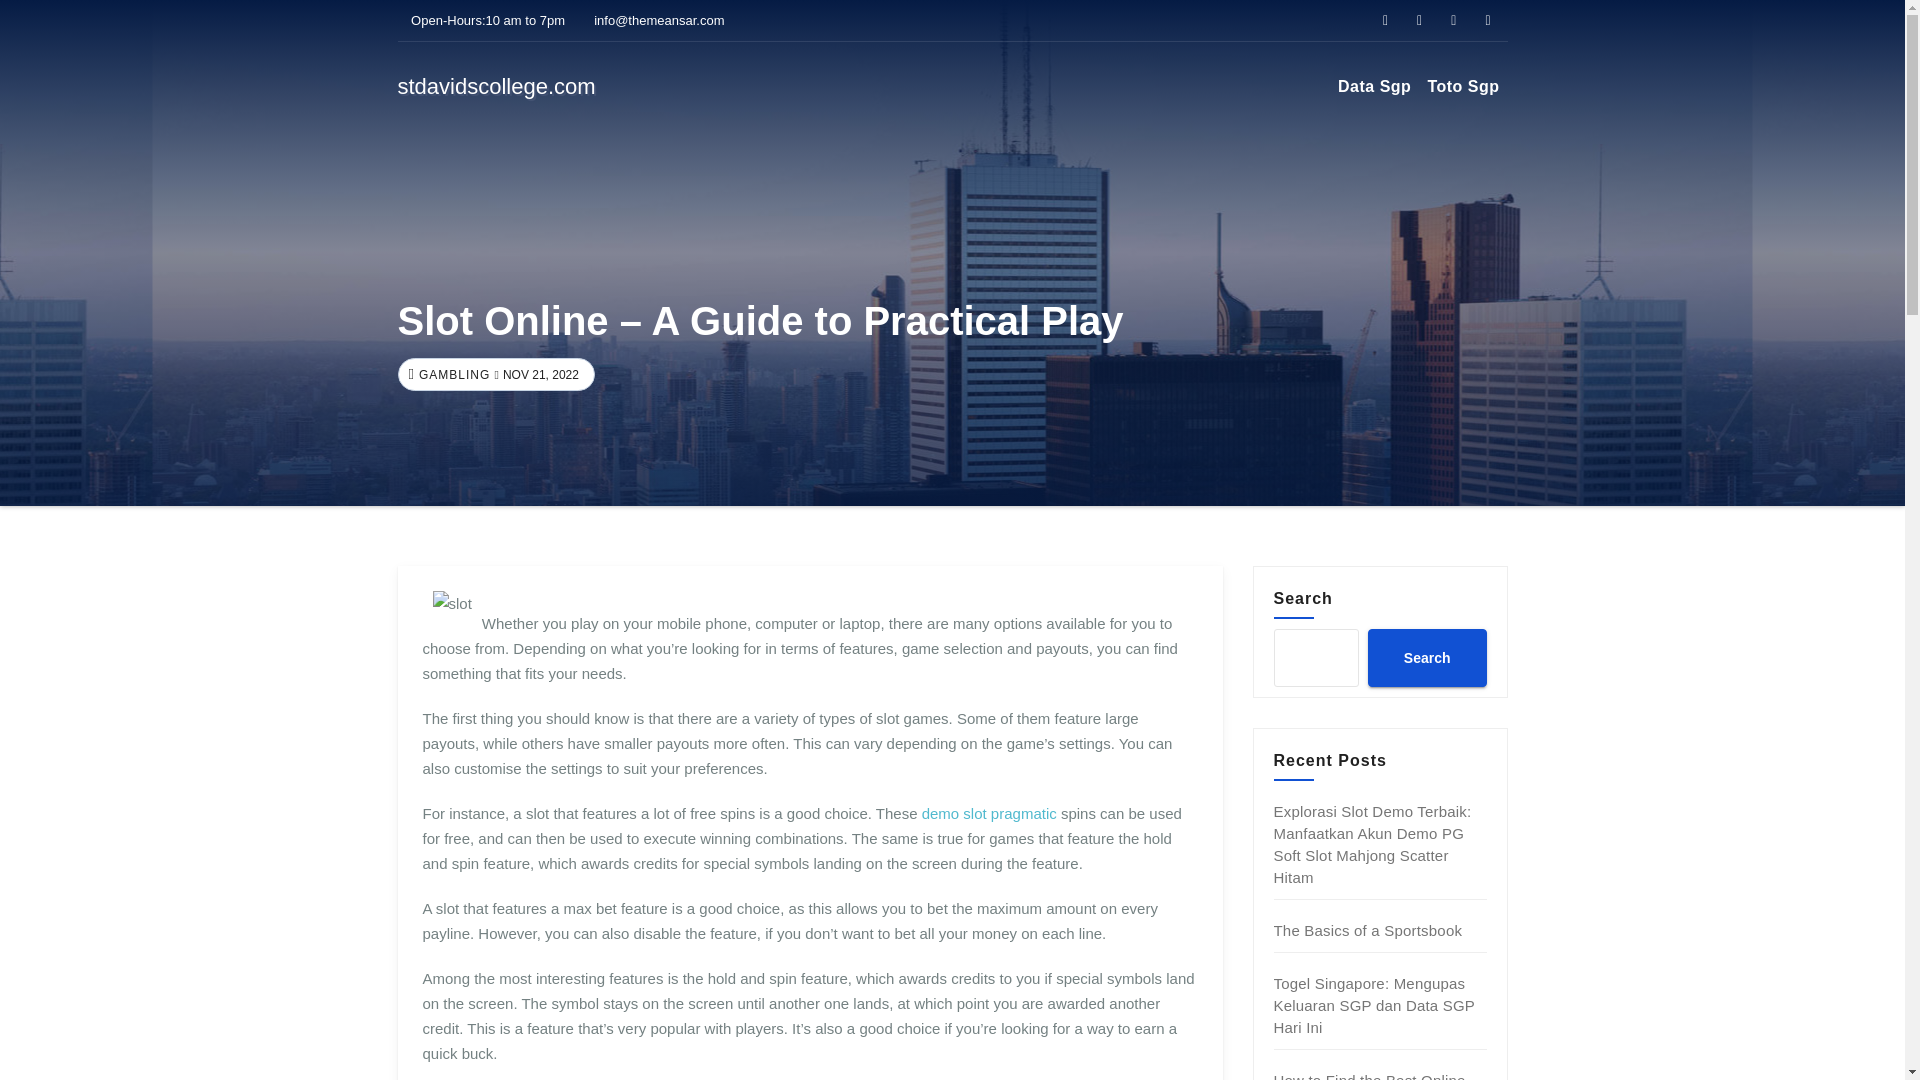 Image resolution: width=1920 pixels, height=1080 pixels. Describe the element at coordinates (1374, 86) in the screenshot. I see `Data Sgp` at that location.